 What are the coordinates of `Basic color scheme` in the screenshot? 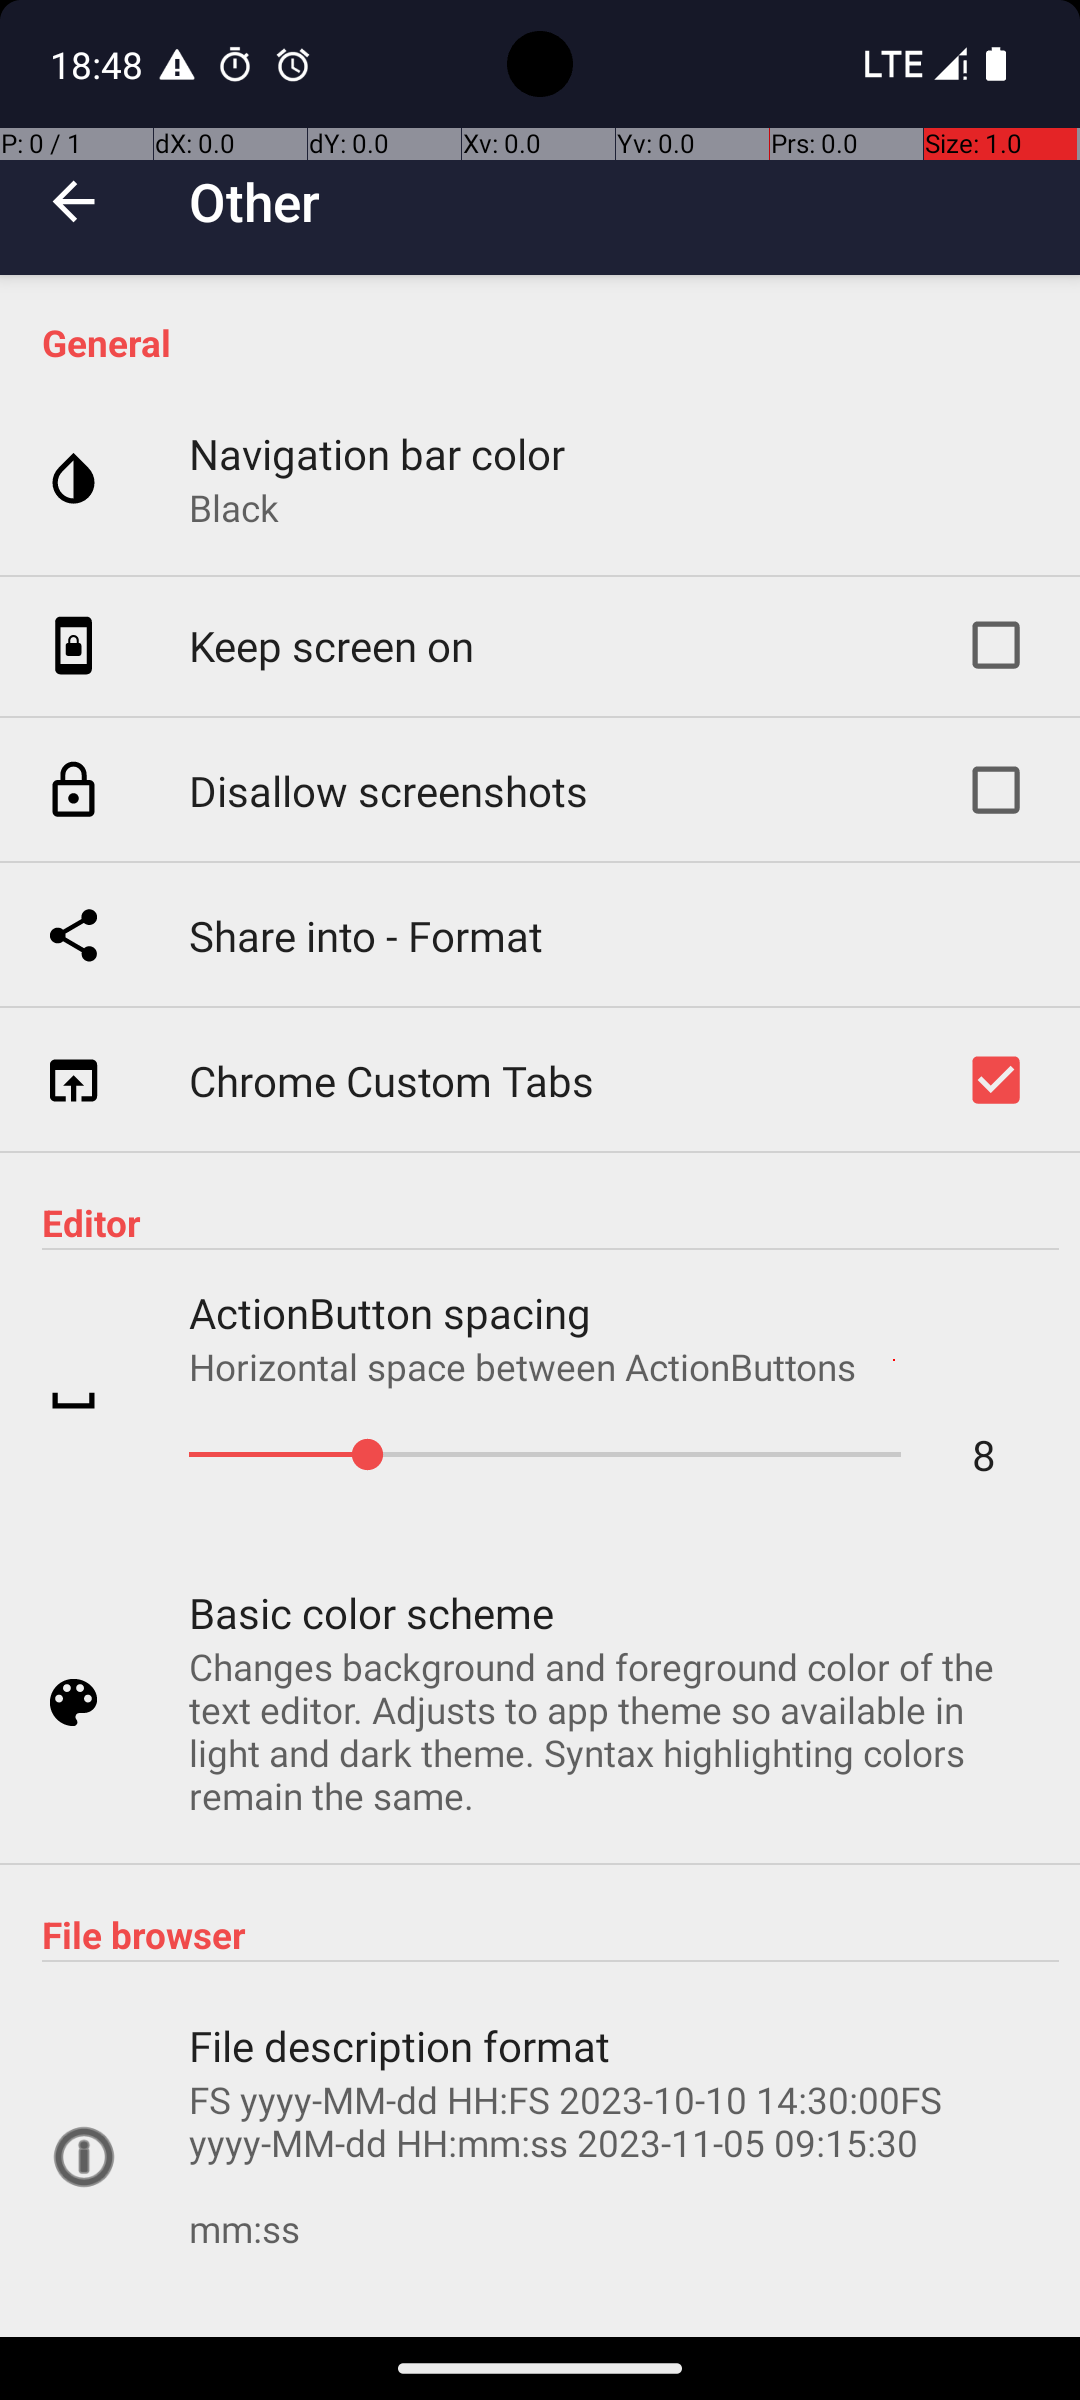 It's located at (372, 1612).